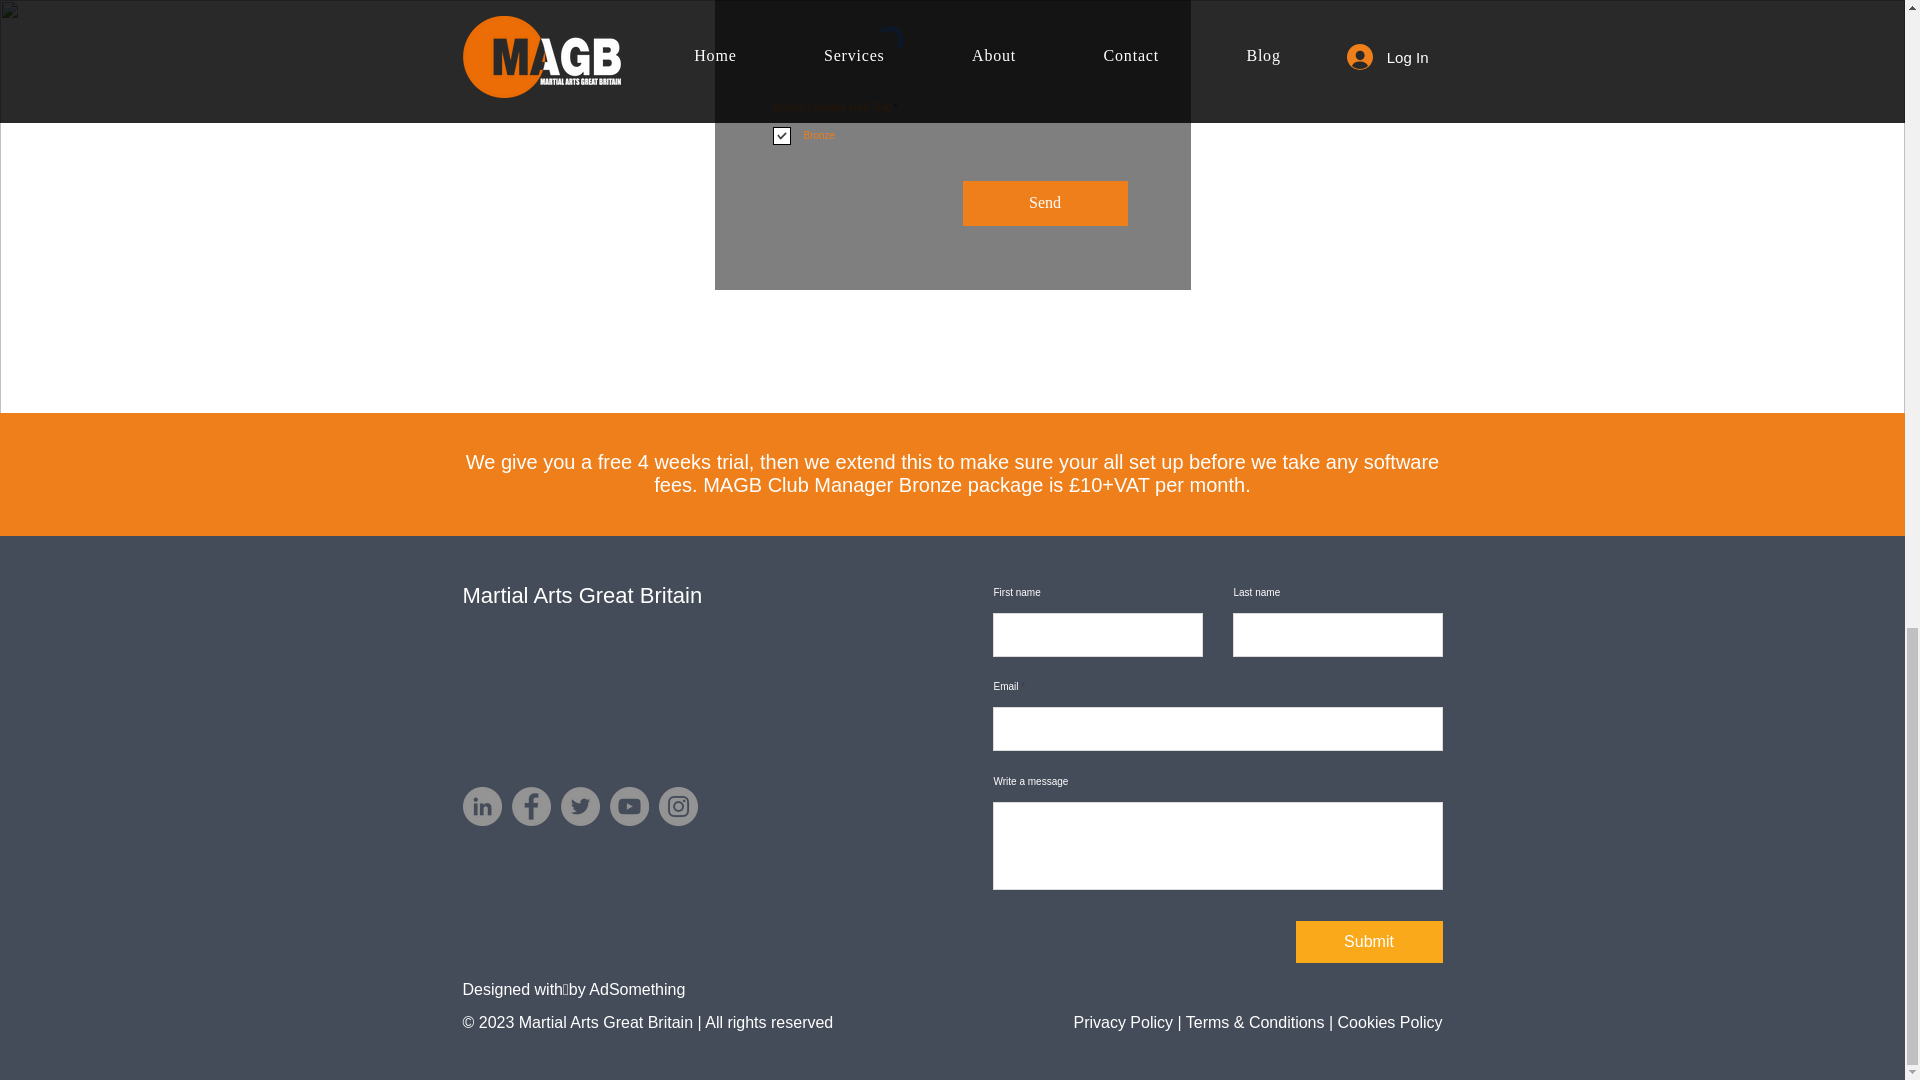  What do you see at coordinates (1390, 1022) in the screenshot?
I see `Cookies Policy` at bounding box center [1390, 1022].